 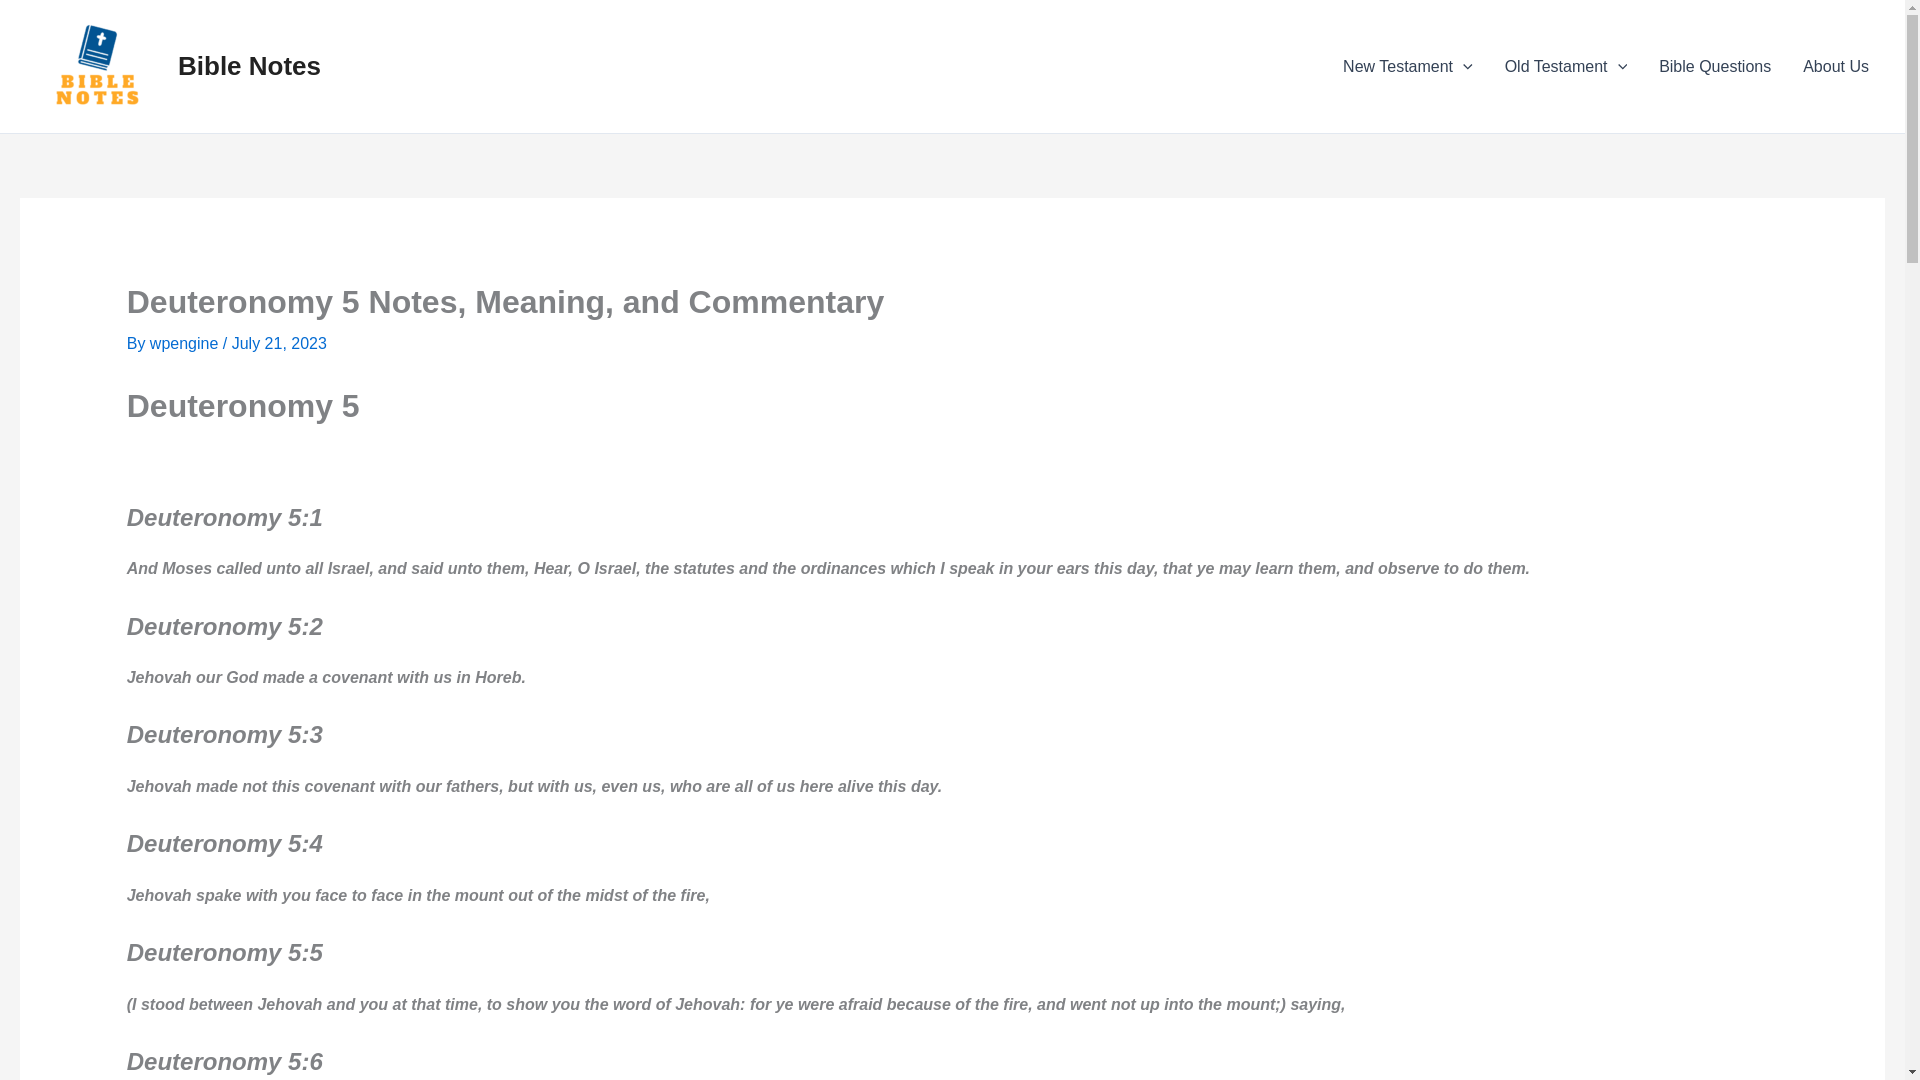 What do you see at coordinates (1408, 65) in the screenshot?
I see `New Testament` at bounding box center [1408, 65].